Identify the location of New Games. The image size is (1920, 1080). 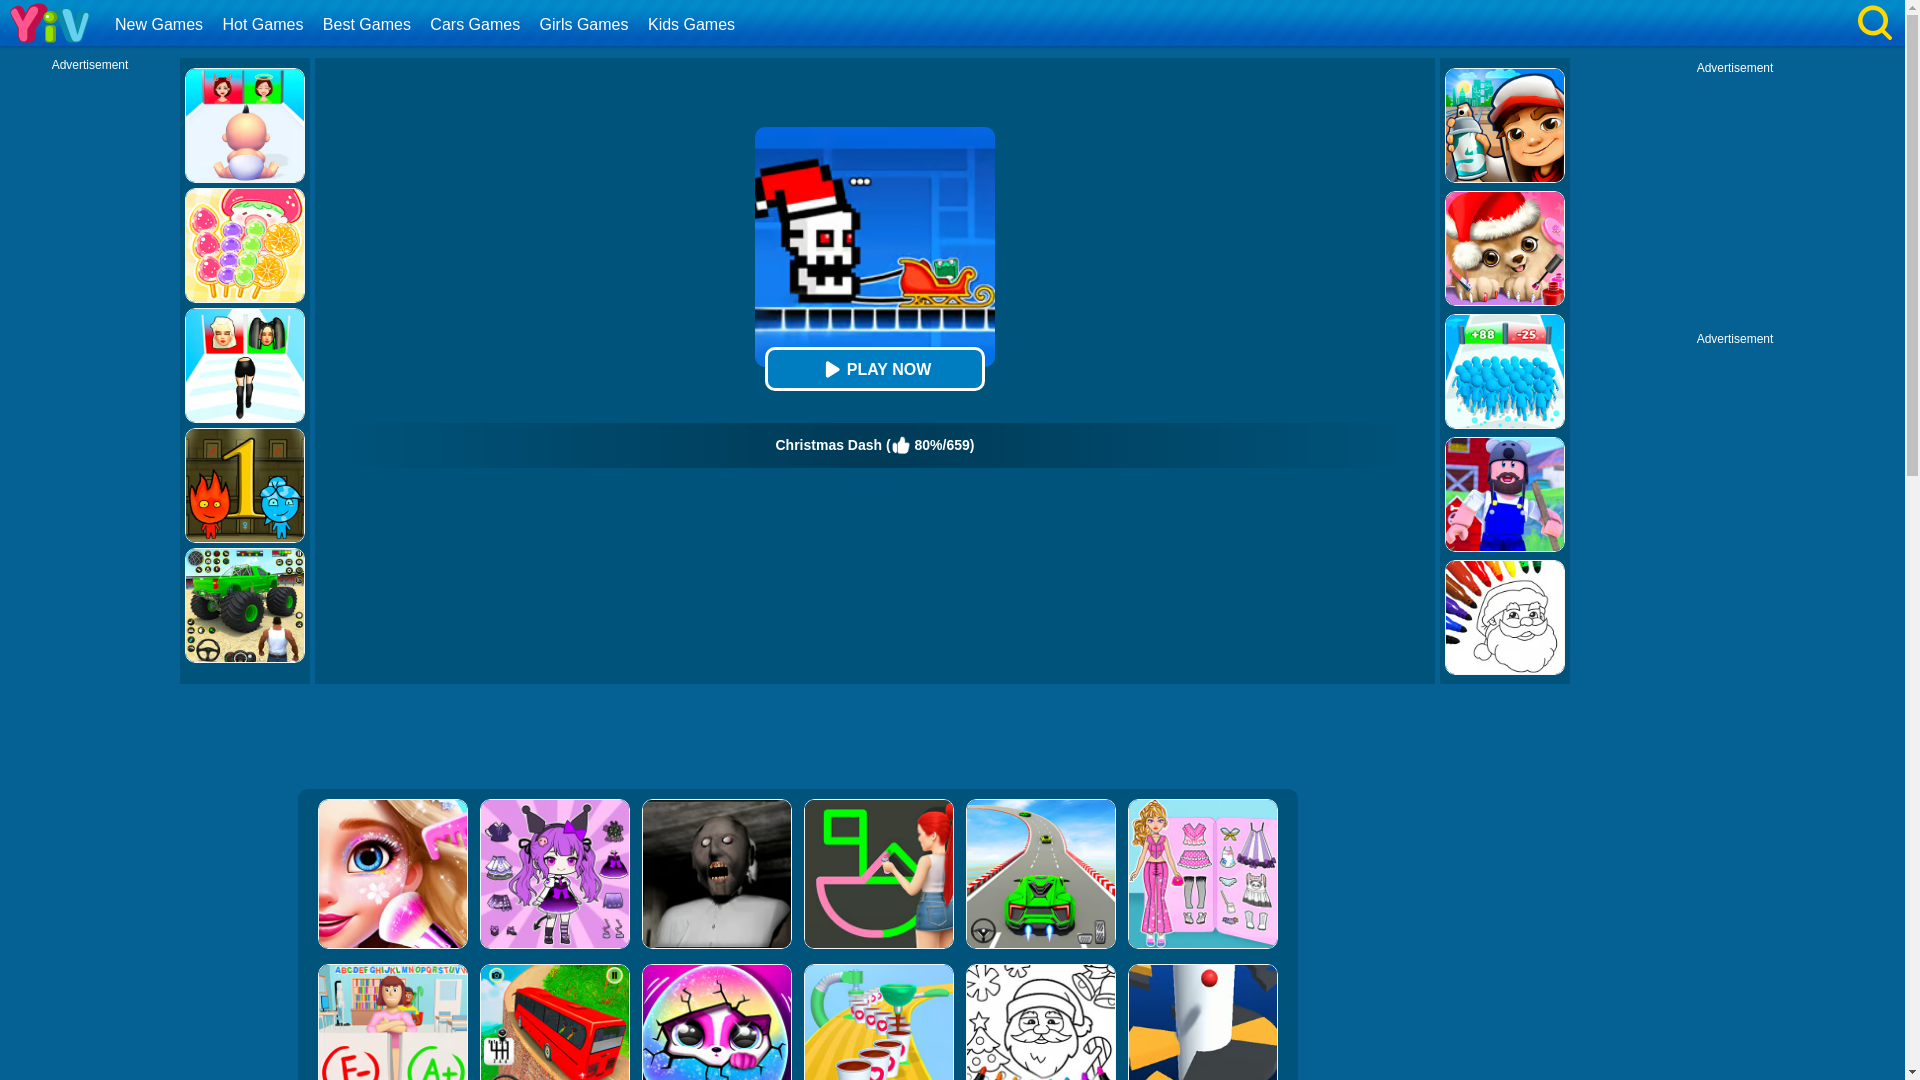
(161, 24).